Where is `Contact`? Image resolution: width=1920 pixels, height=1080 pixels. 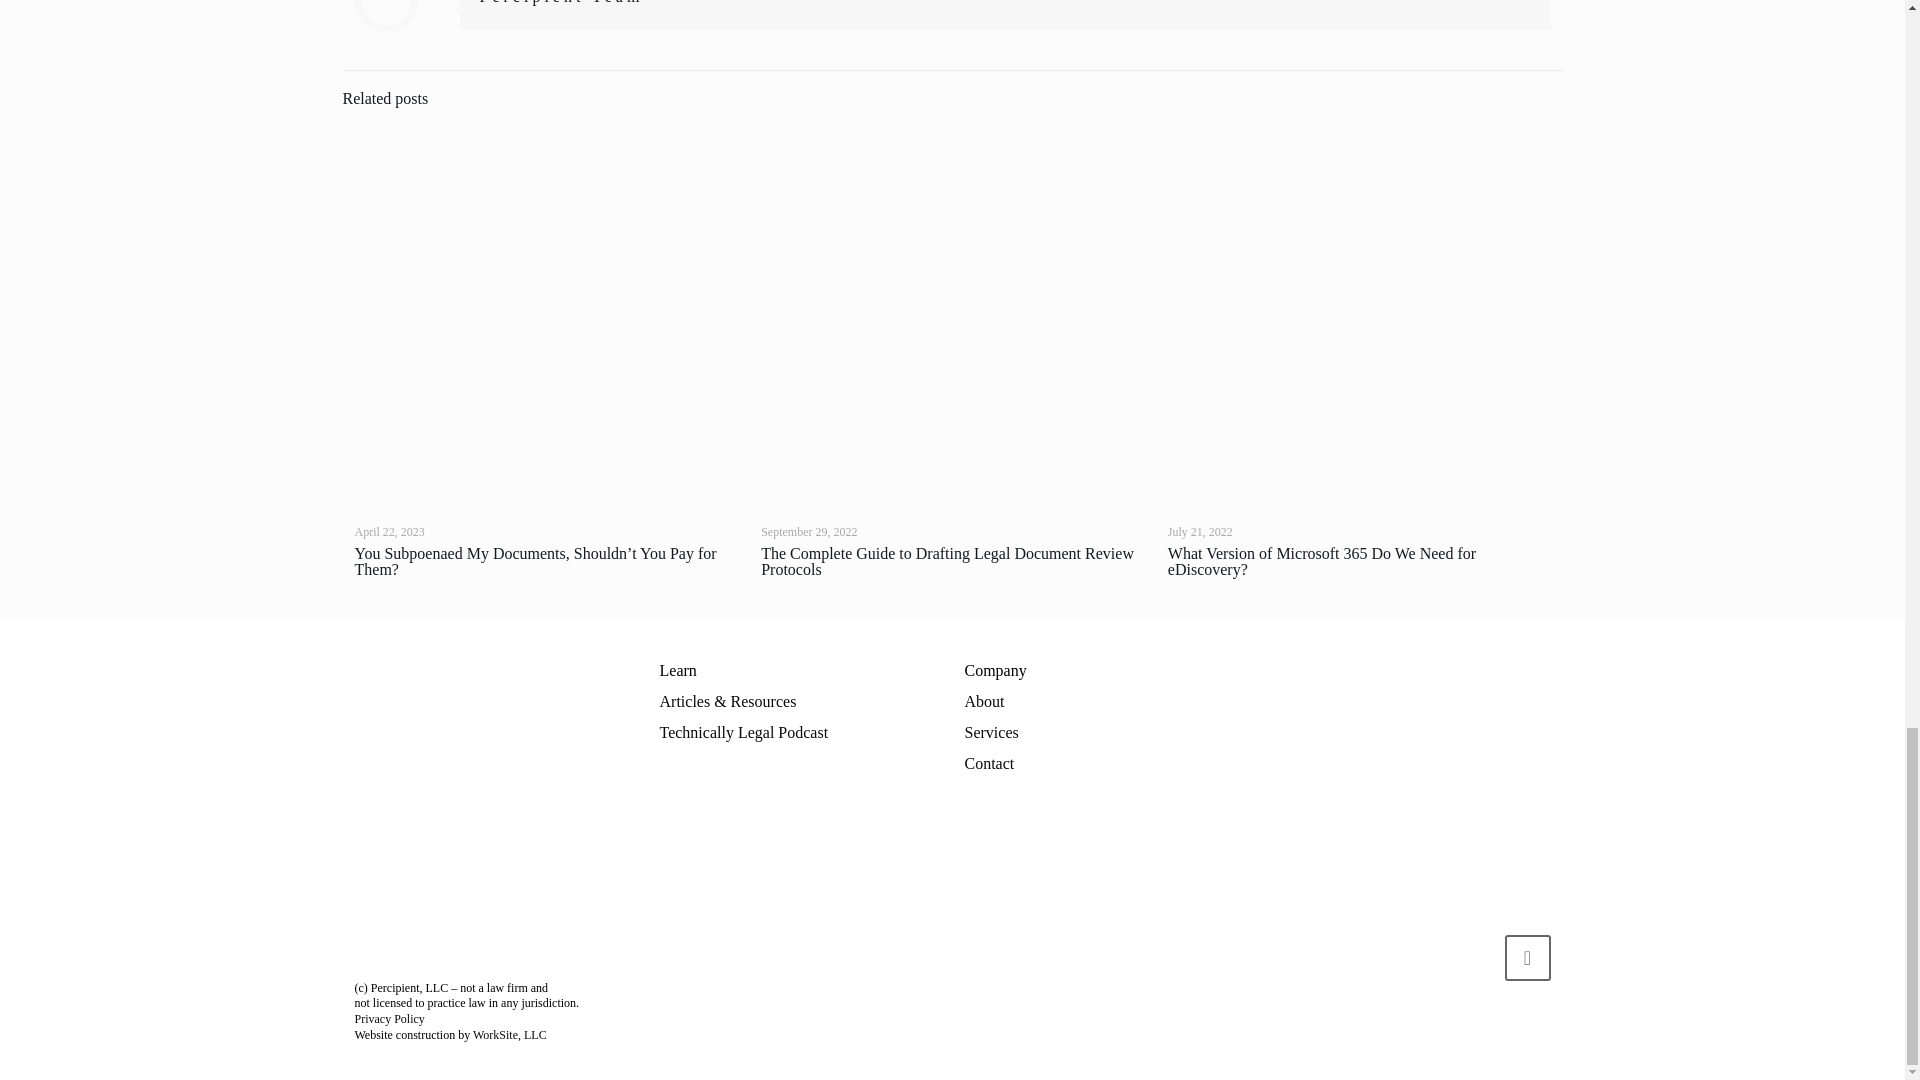
Contact is located at coordinates (988, 763).